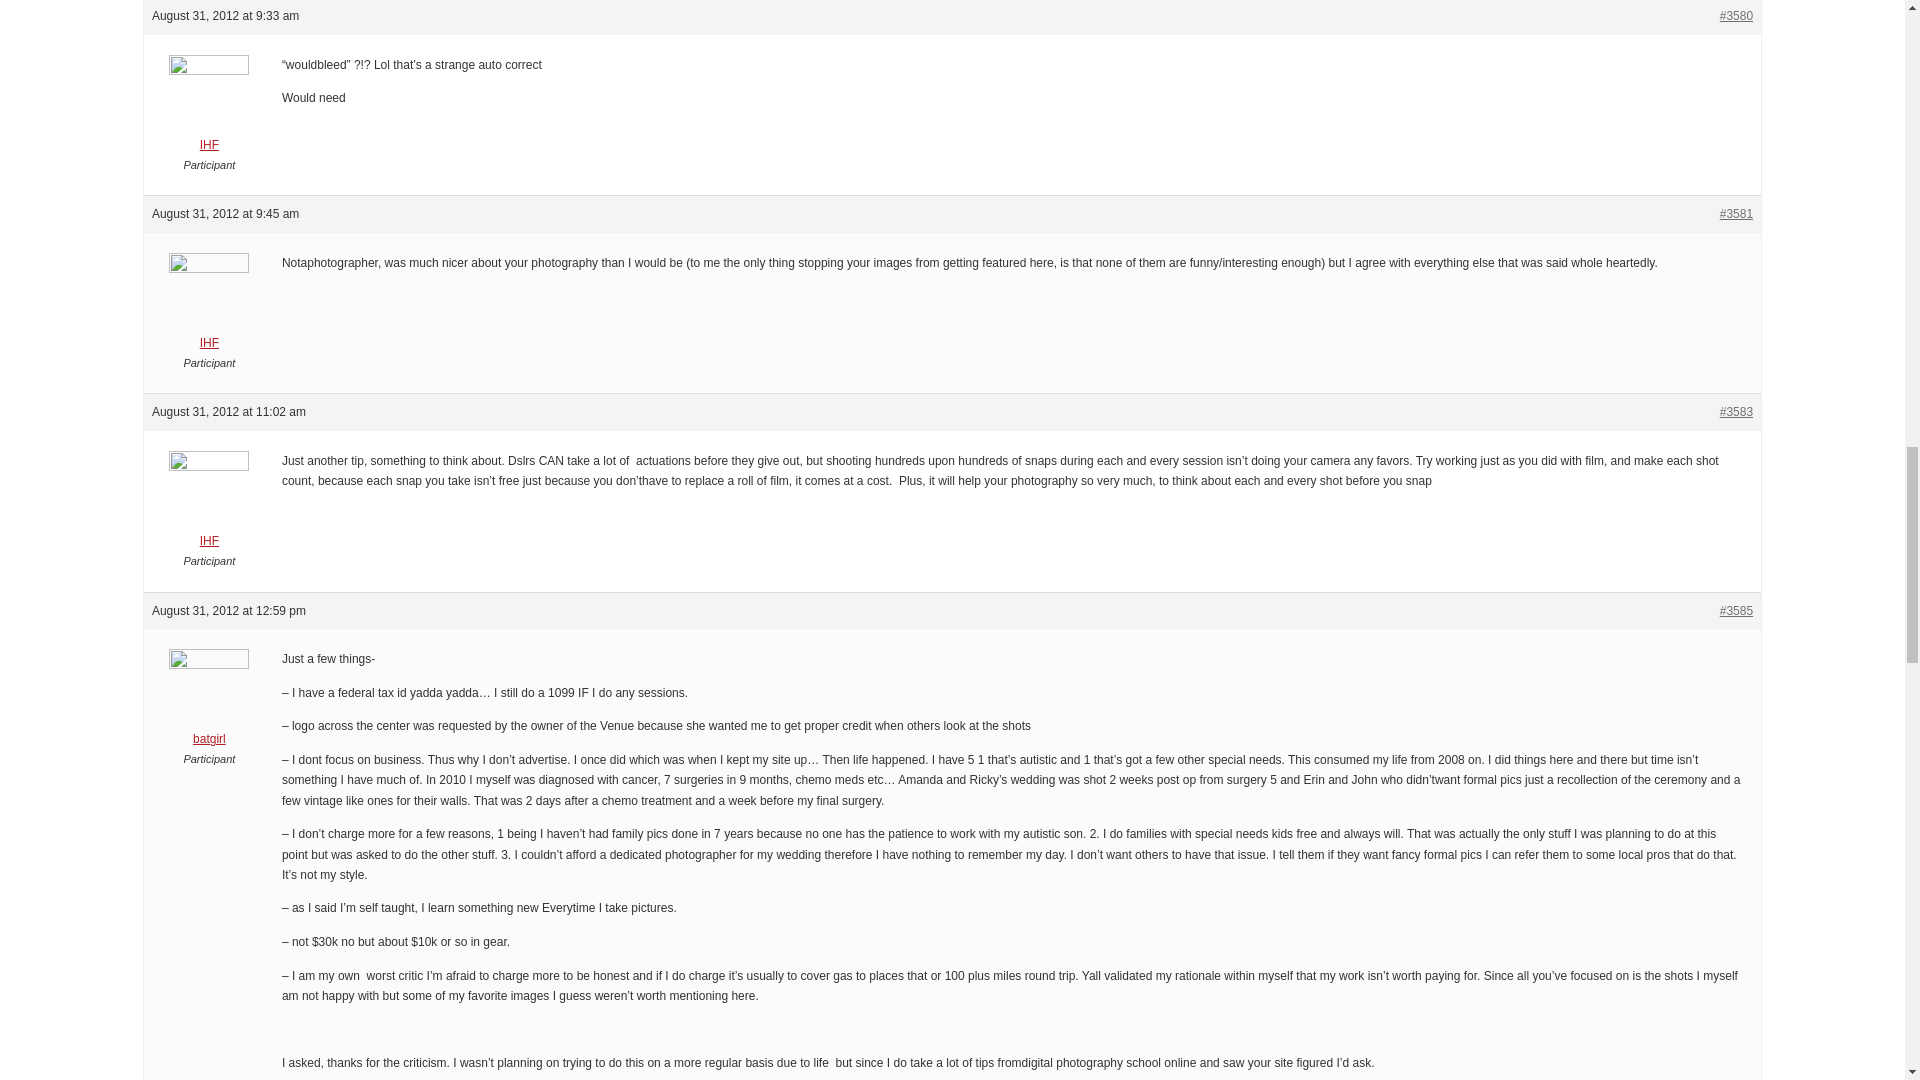 This screenshot has width=1920, height=1080. Describe the element at coordinates (208, 109) in the screenshot. I see `IHF` at that location.